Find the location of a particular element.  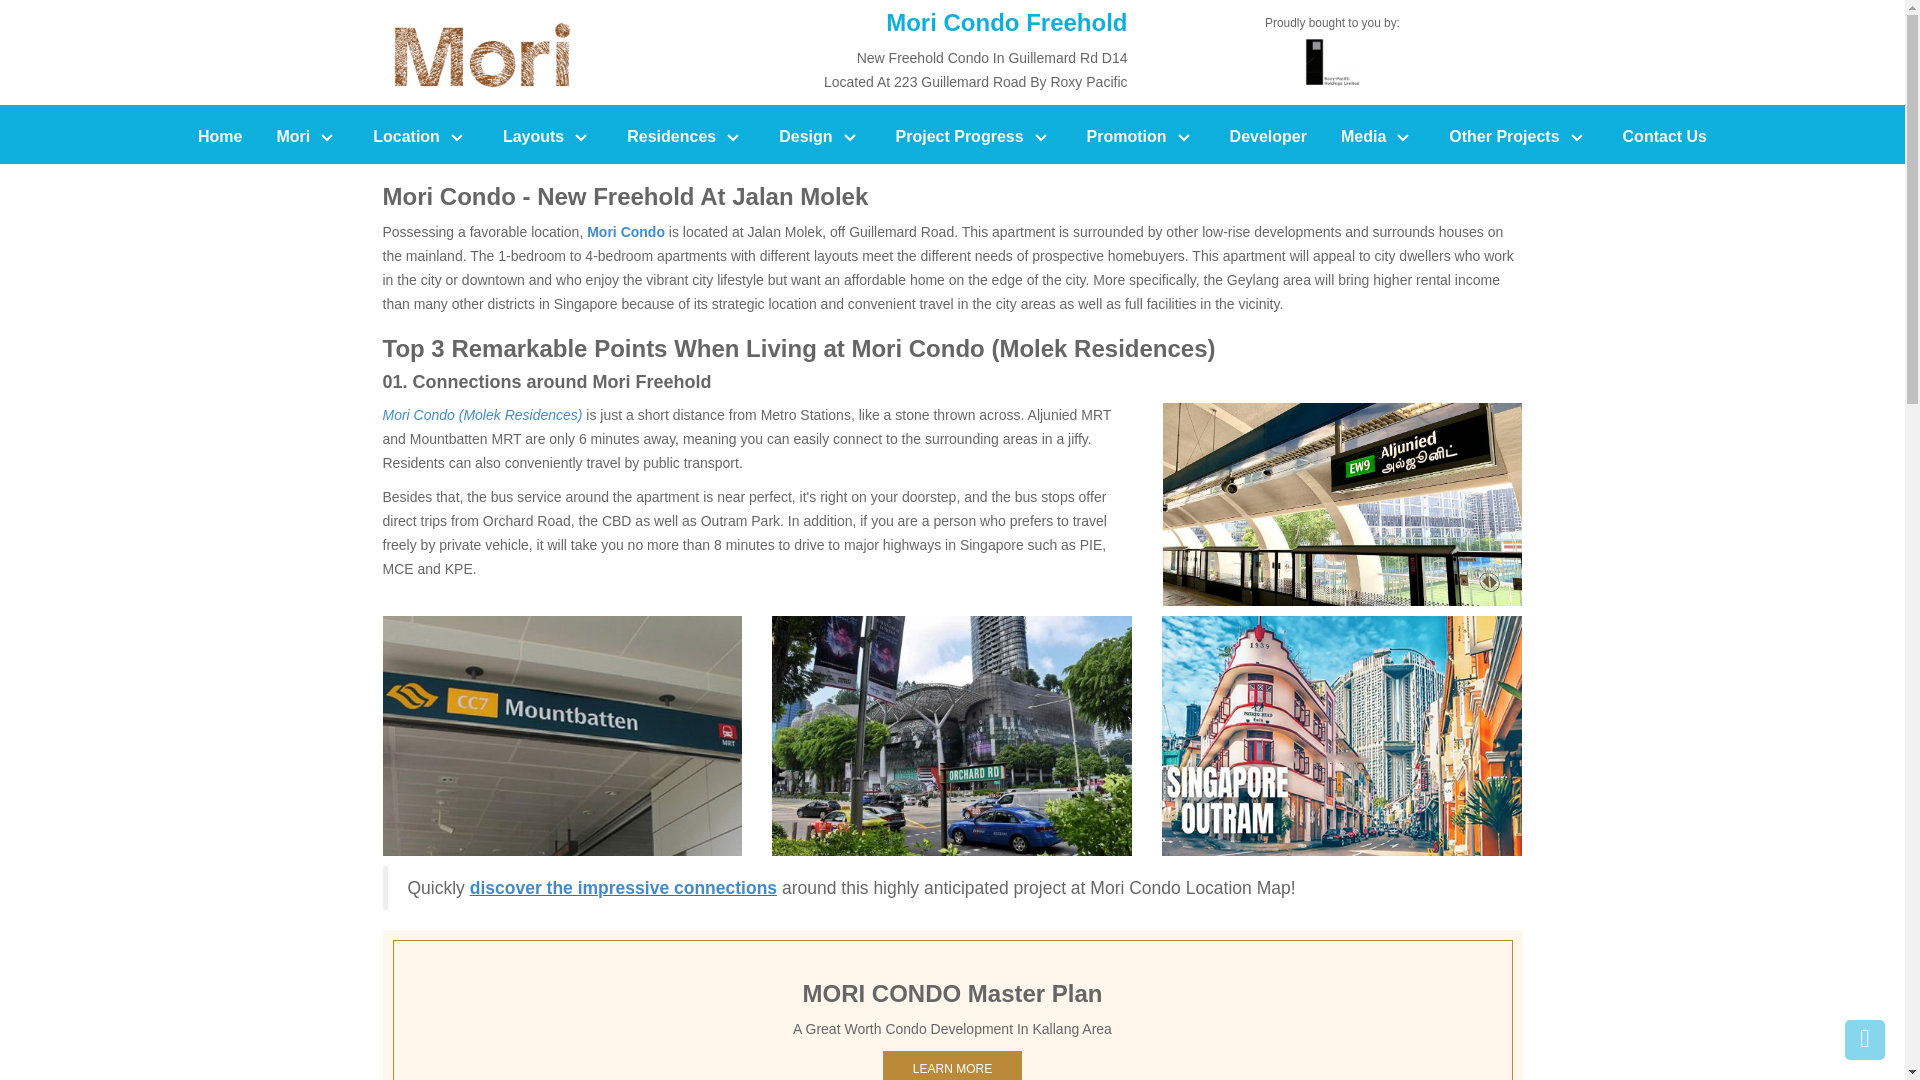

Design is located at coordinates (820, 137).